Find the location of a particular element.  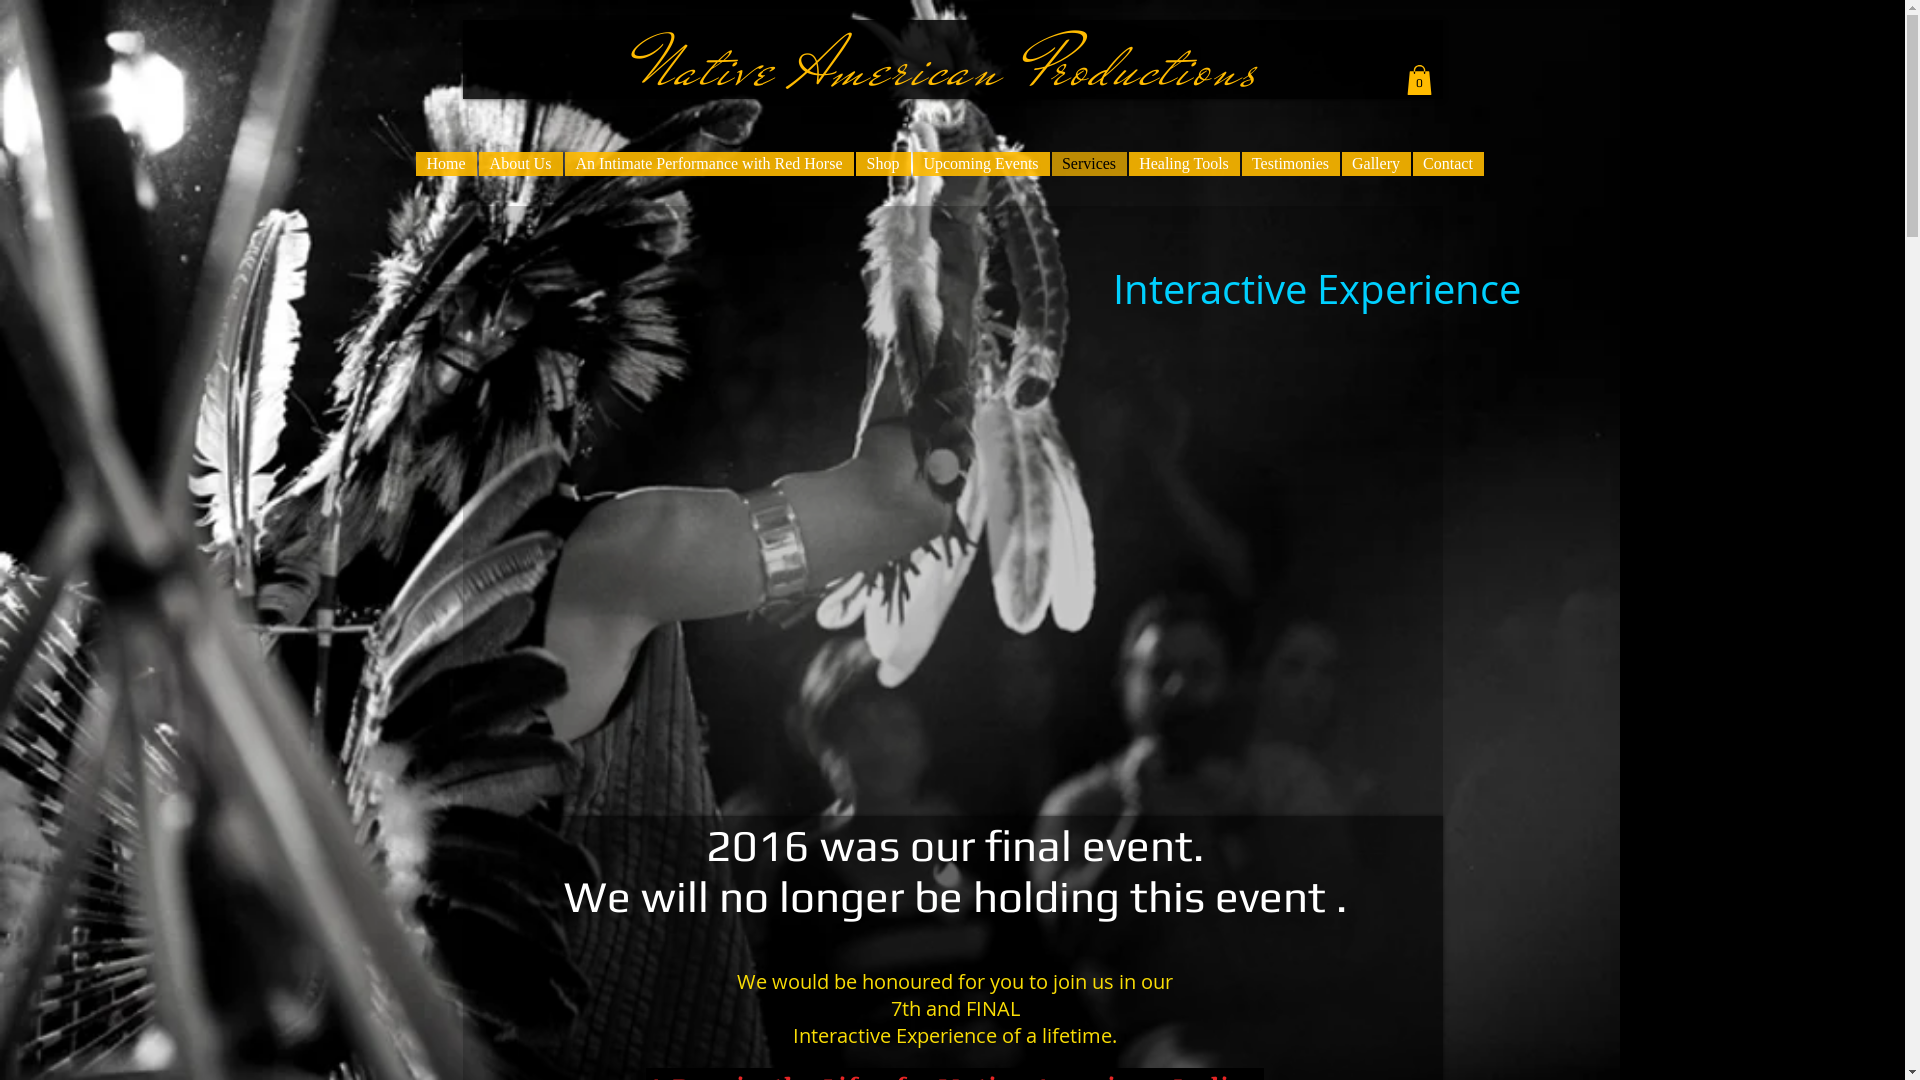

Testimonies is located at coordinates (1291, 164).